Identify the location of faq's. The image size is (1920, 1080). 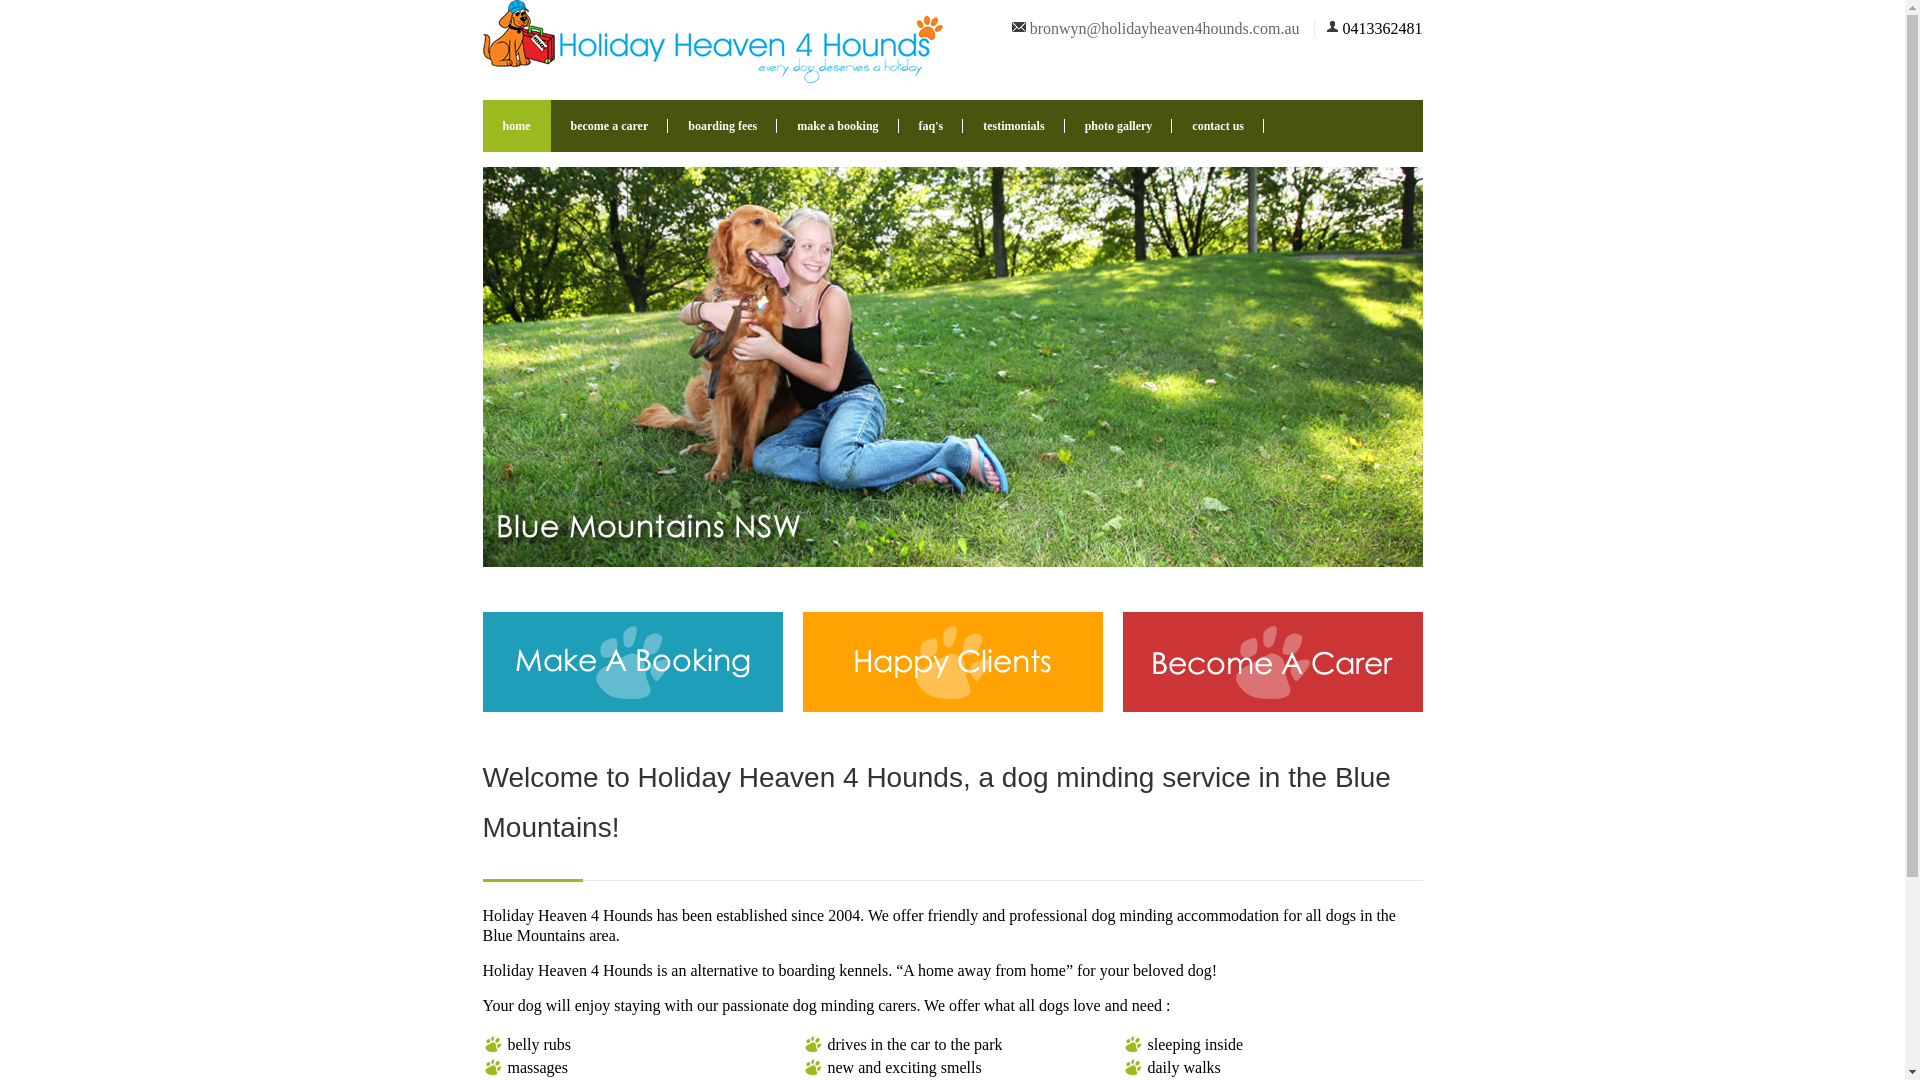
(932, 126).